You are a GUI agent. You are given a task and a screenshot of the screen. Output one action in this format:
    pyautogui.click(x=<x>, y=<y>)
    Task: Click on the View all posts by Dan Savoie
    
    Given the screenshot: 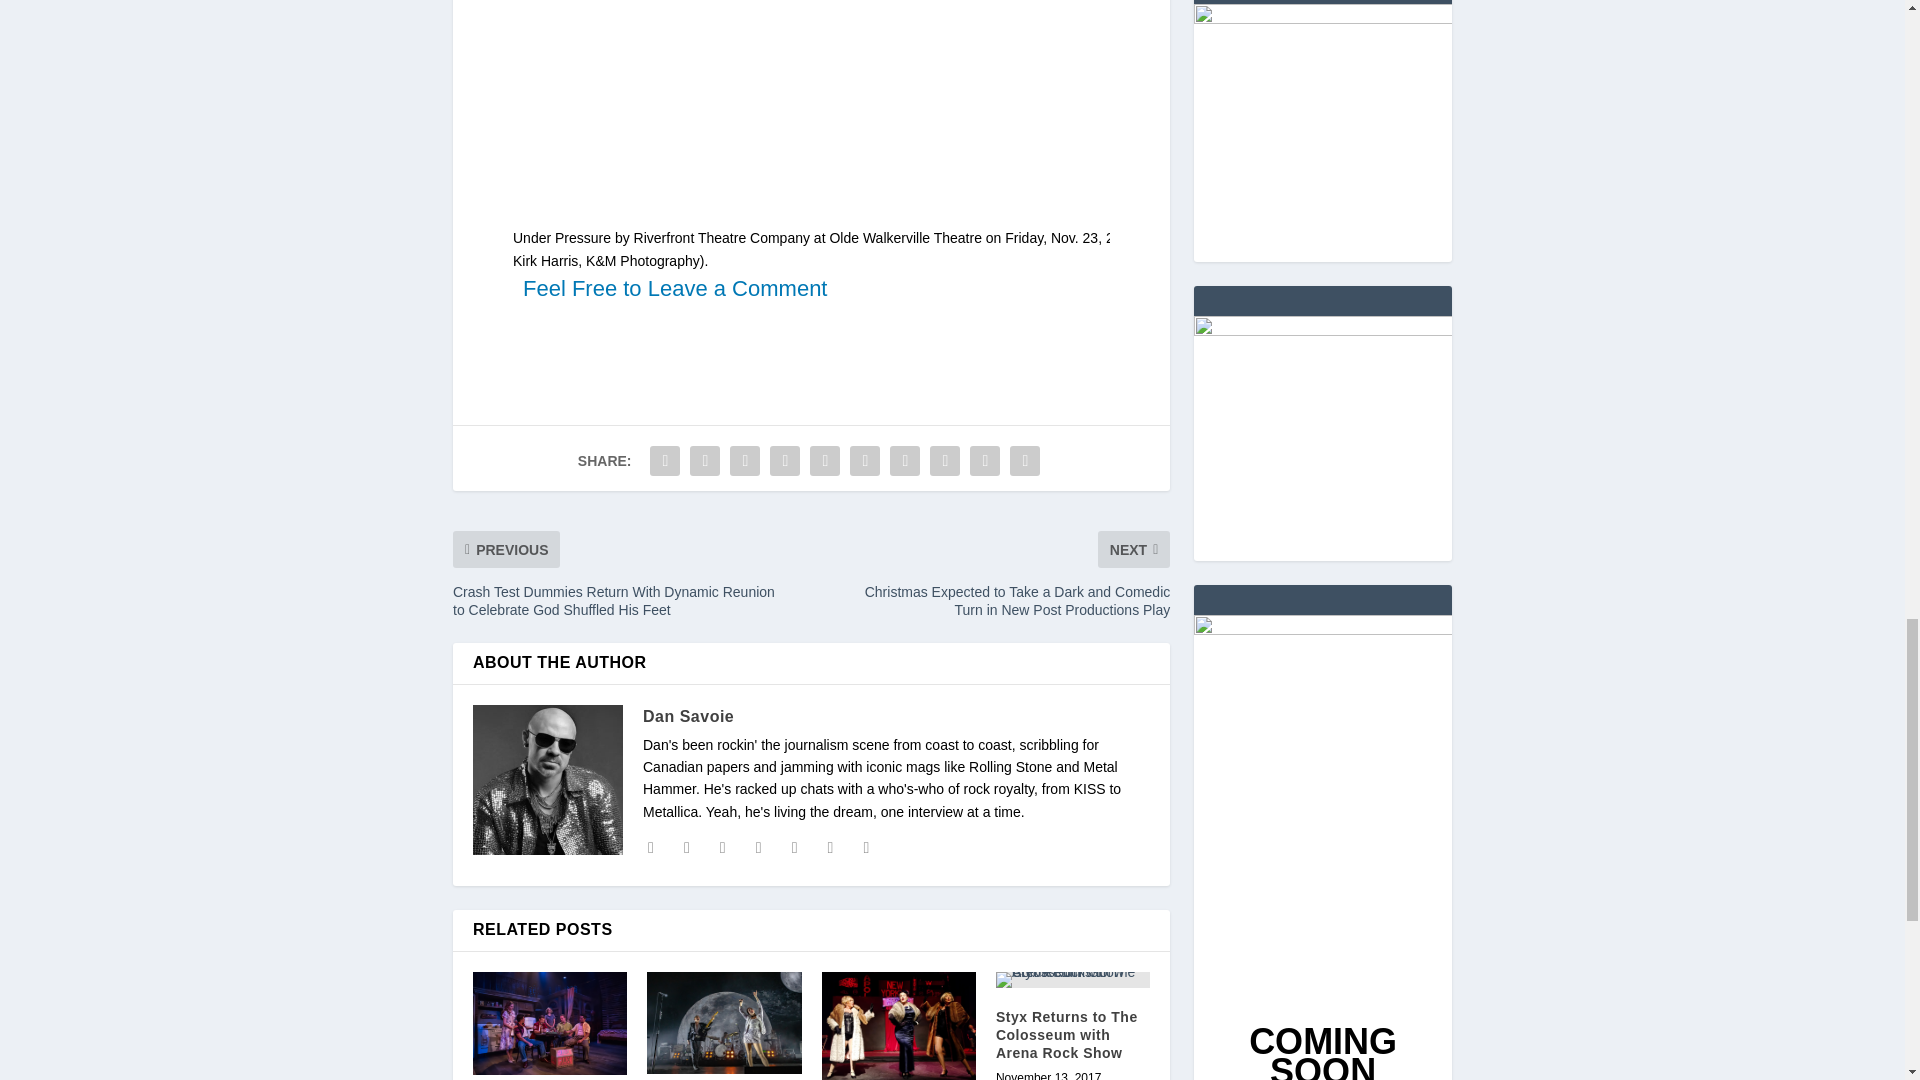 What is the action you would take?
    pyautogui.click(x=688, y=716)
    